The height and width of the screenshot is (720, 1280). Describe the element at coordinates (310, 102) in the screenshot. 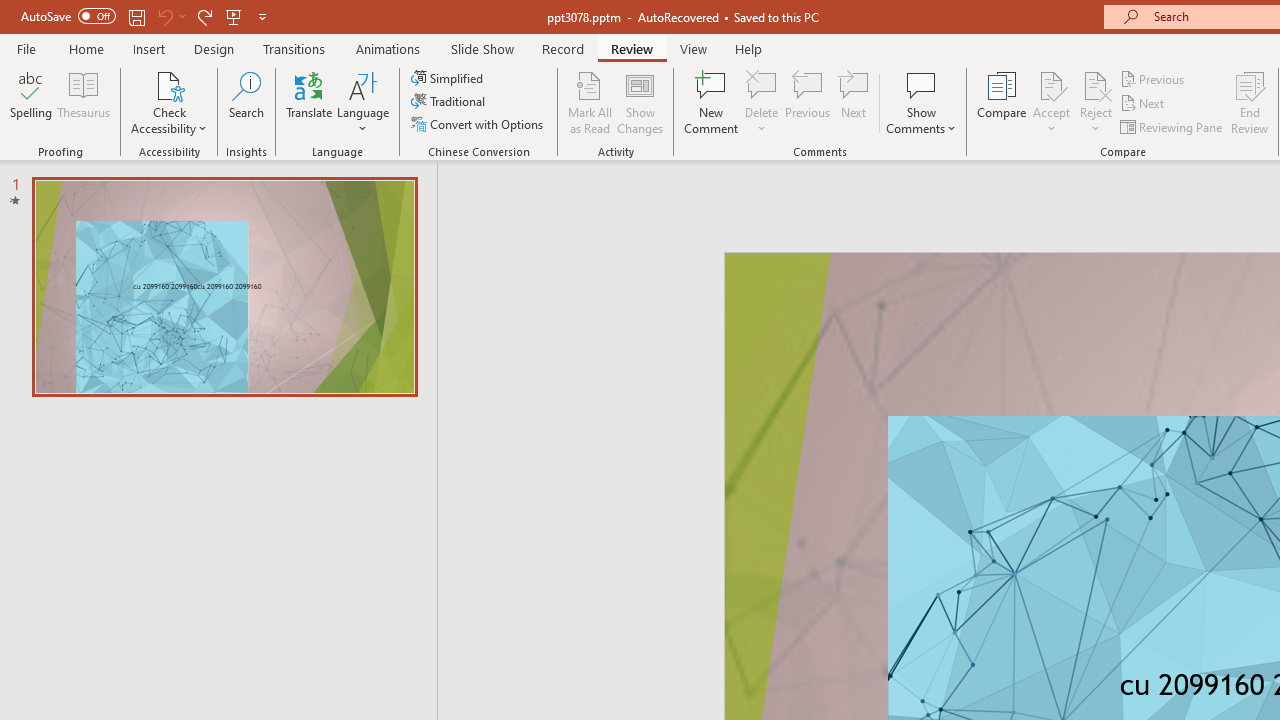

I see `Translate` at that location.